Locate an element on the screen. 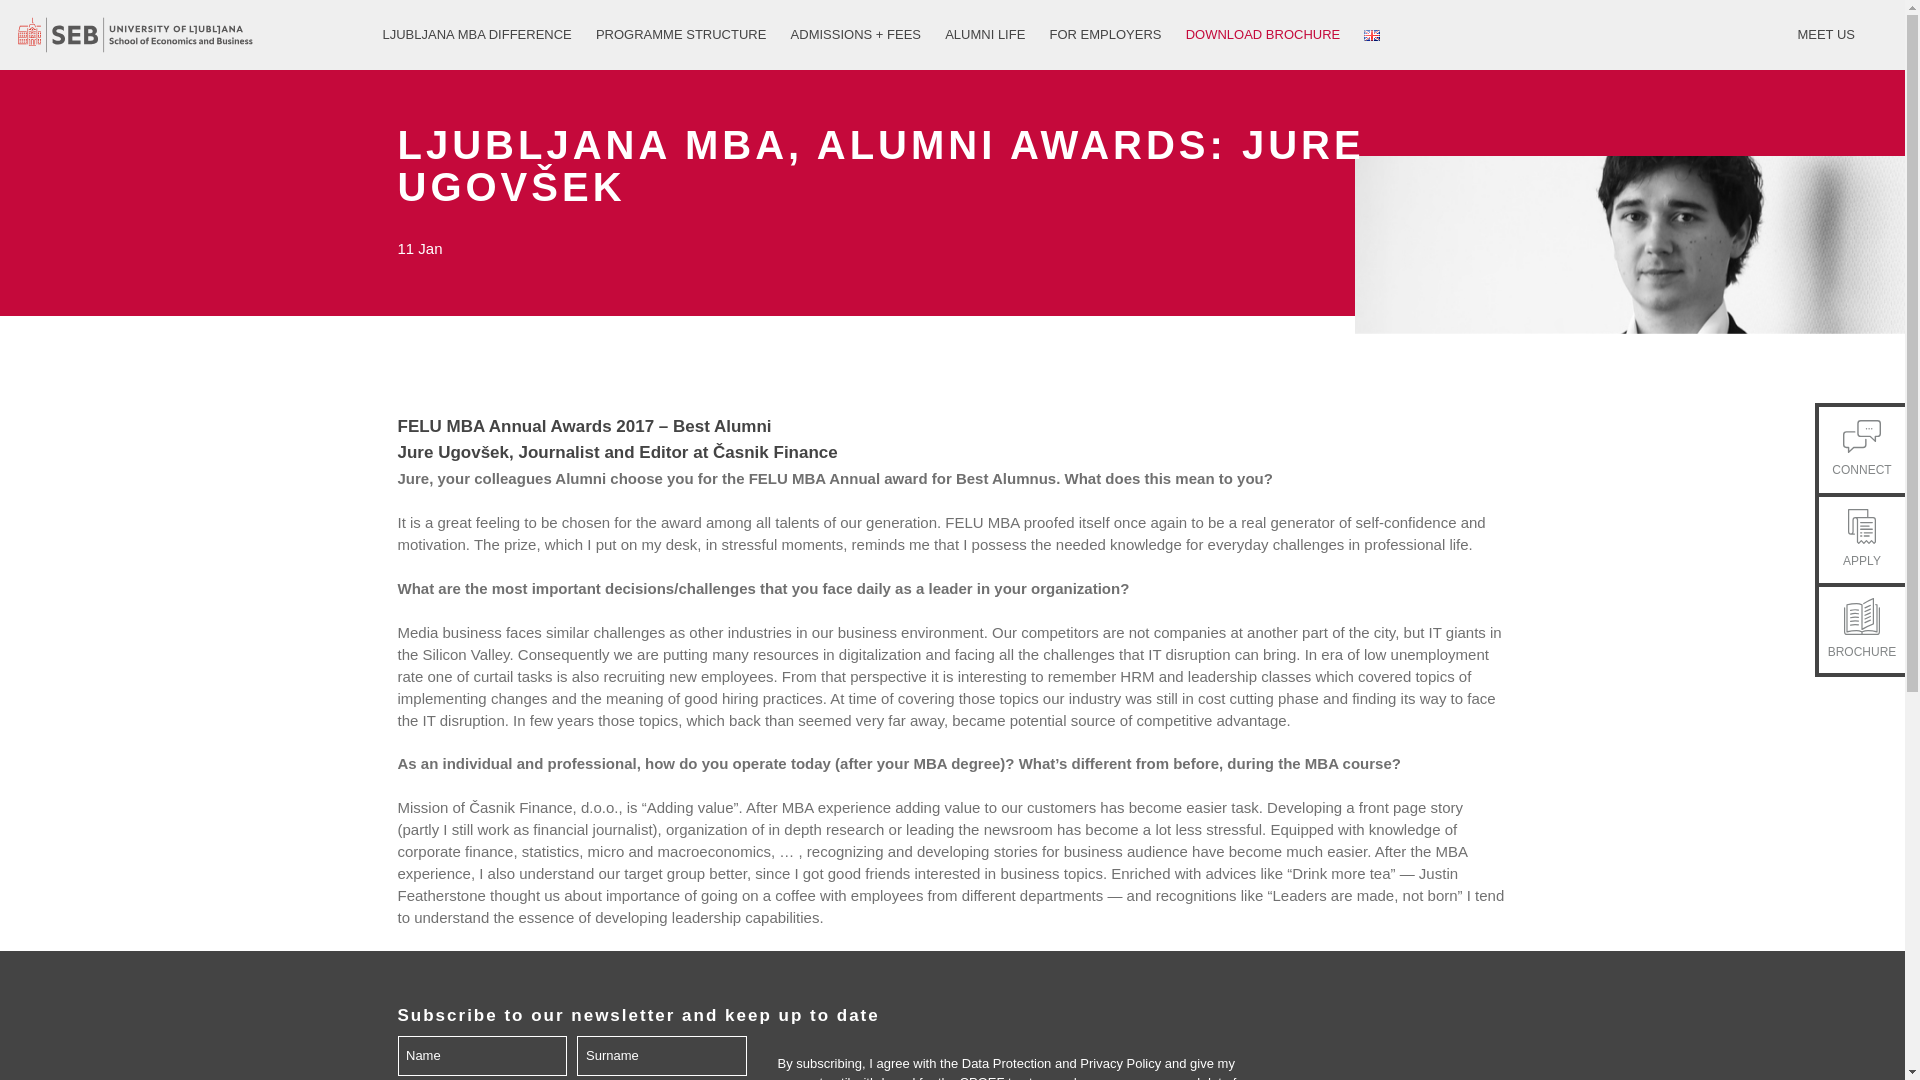 This screenshot has height=1080, width=1920. MEET US is located at coordinates (1826, 35).